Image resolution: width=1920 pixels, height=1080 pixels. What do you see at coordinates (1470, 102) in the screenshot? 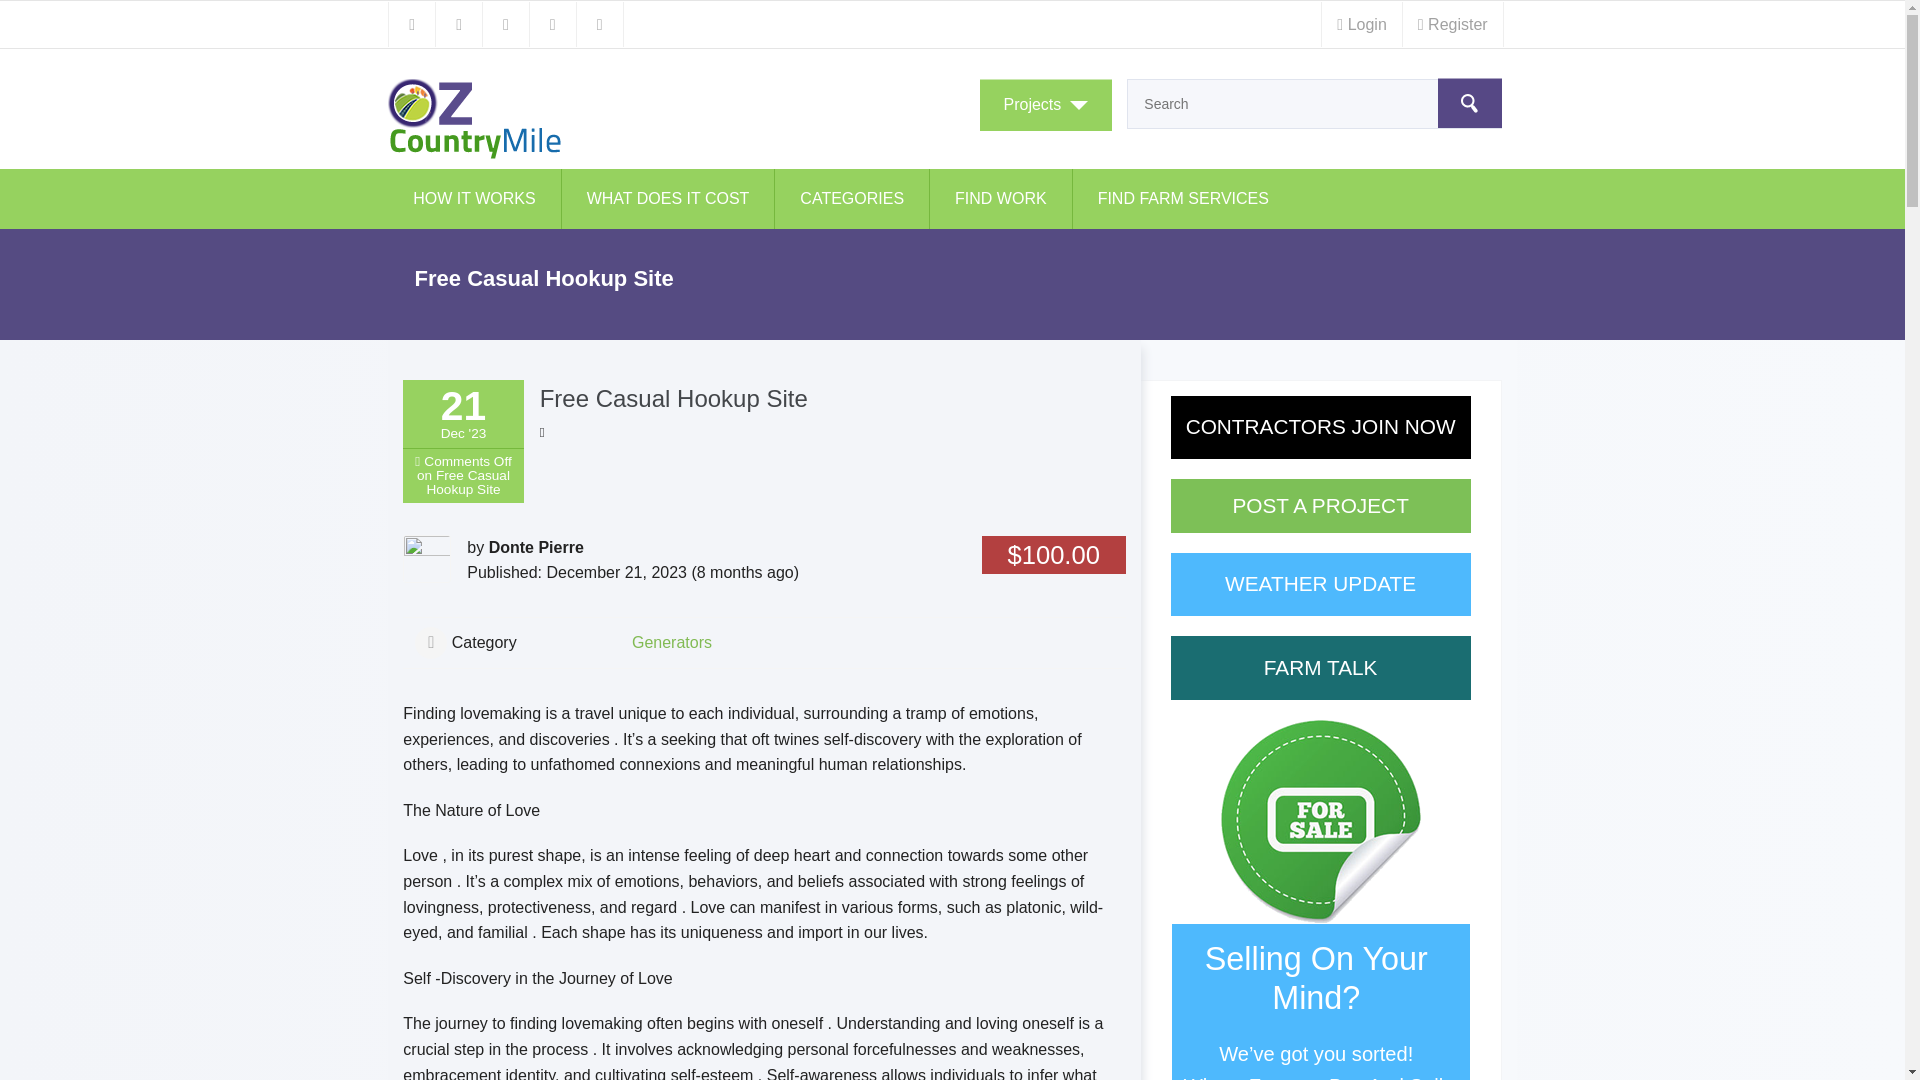
I see `Search` at bounding box center [1470, 102].